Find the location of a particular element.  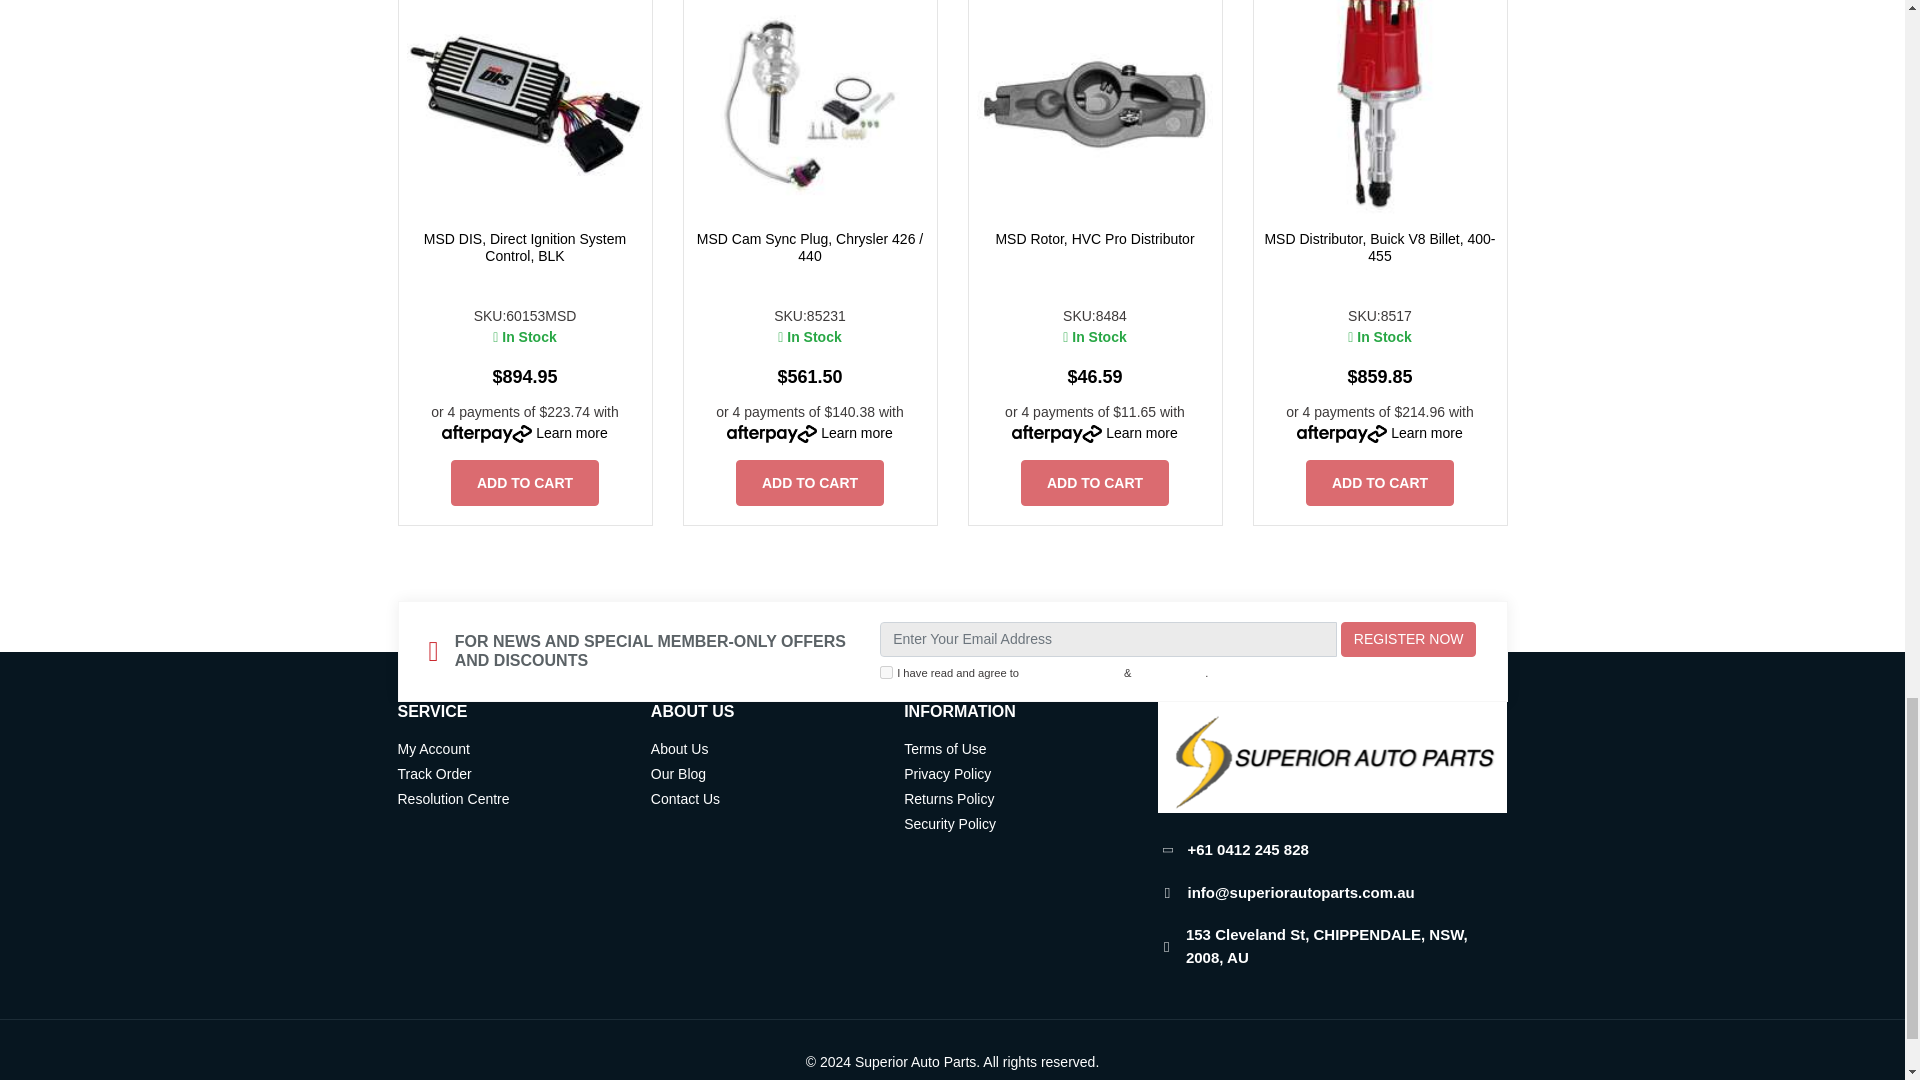

Add MSD Distributor, Buick V8 Billet, 400-455 to Cart is located at coordinates (1379, 483).